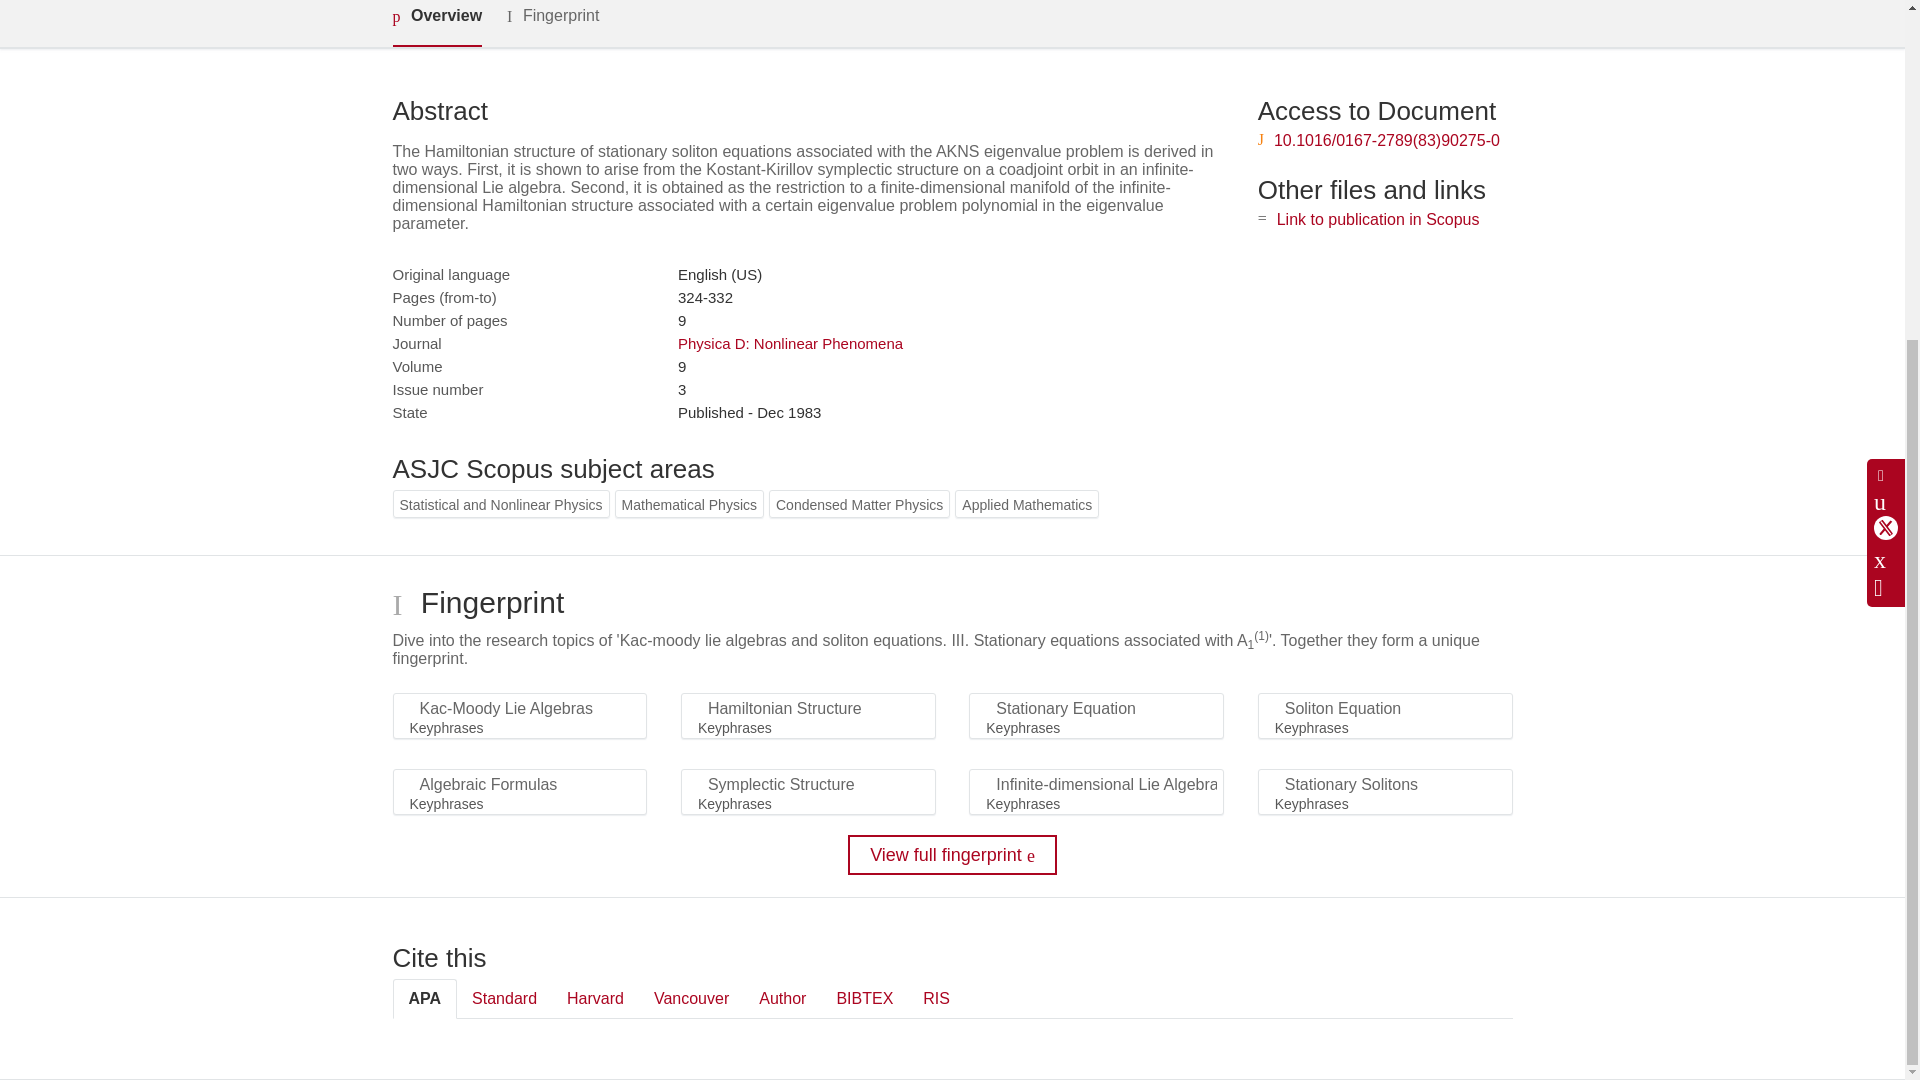  Describe the element at coordinates (436, 24) in the screenshot. I see `Overview` at that location.